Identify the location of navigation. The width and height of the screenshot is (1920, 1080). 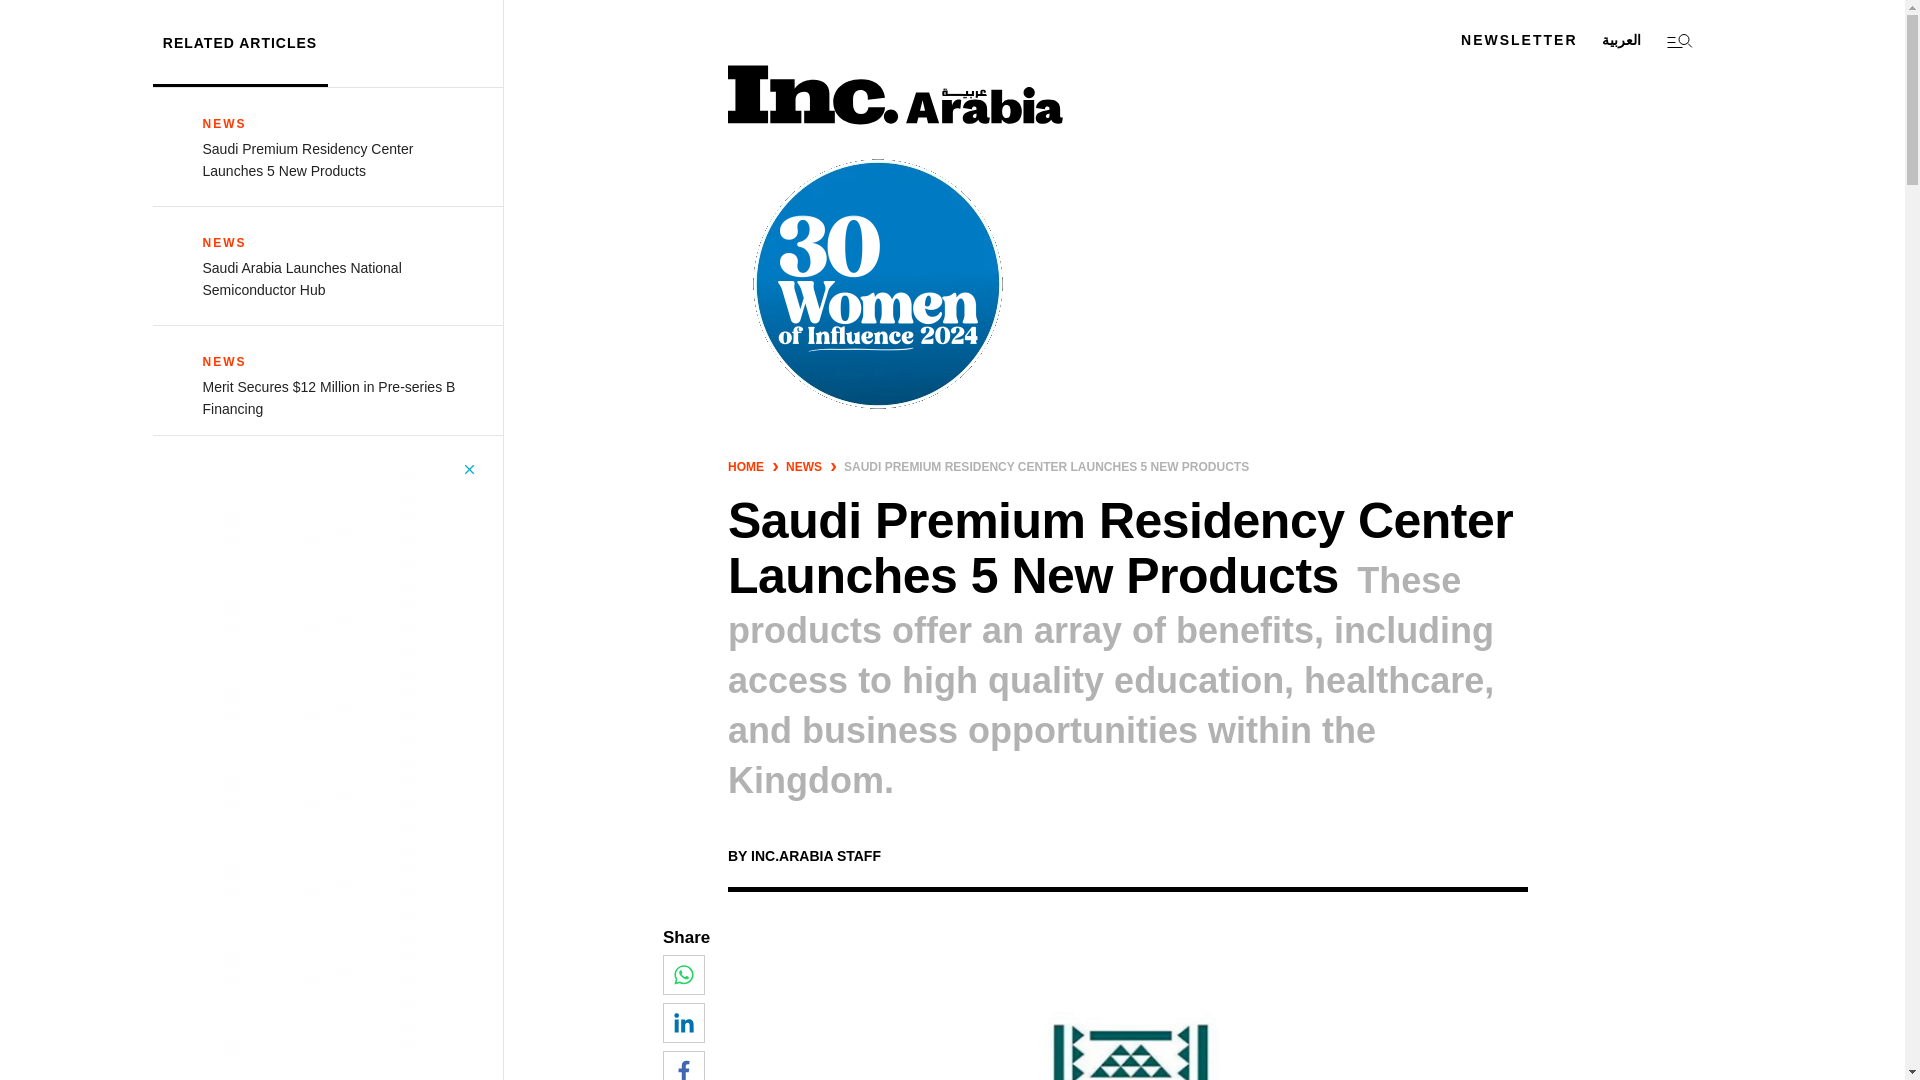
(1678, 40).